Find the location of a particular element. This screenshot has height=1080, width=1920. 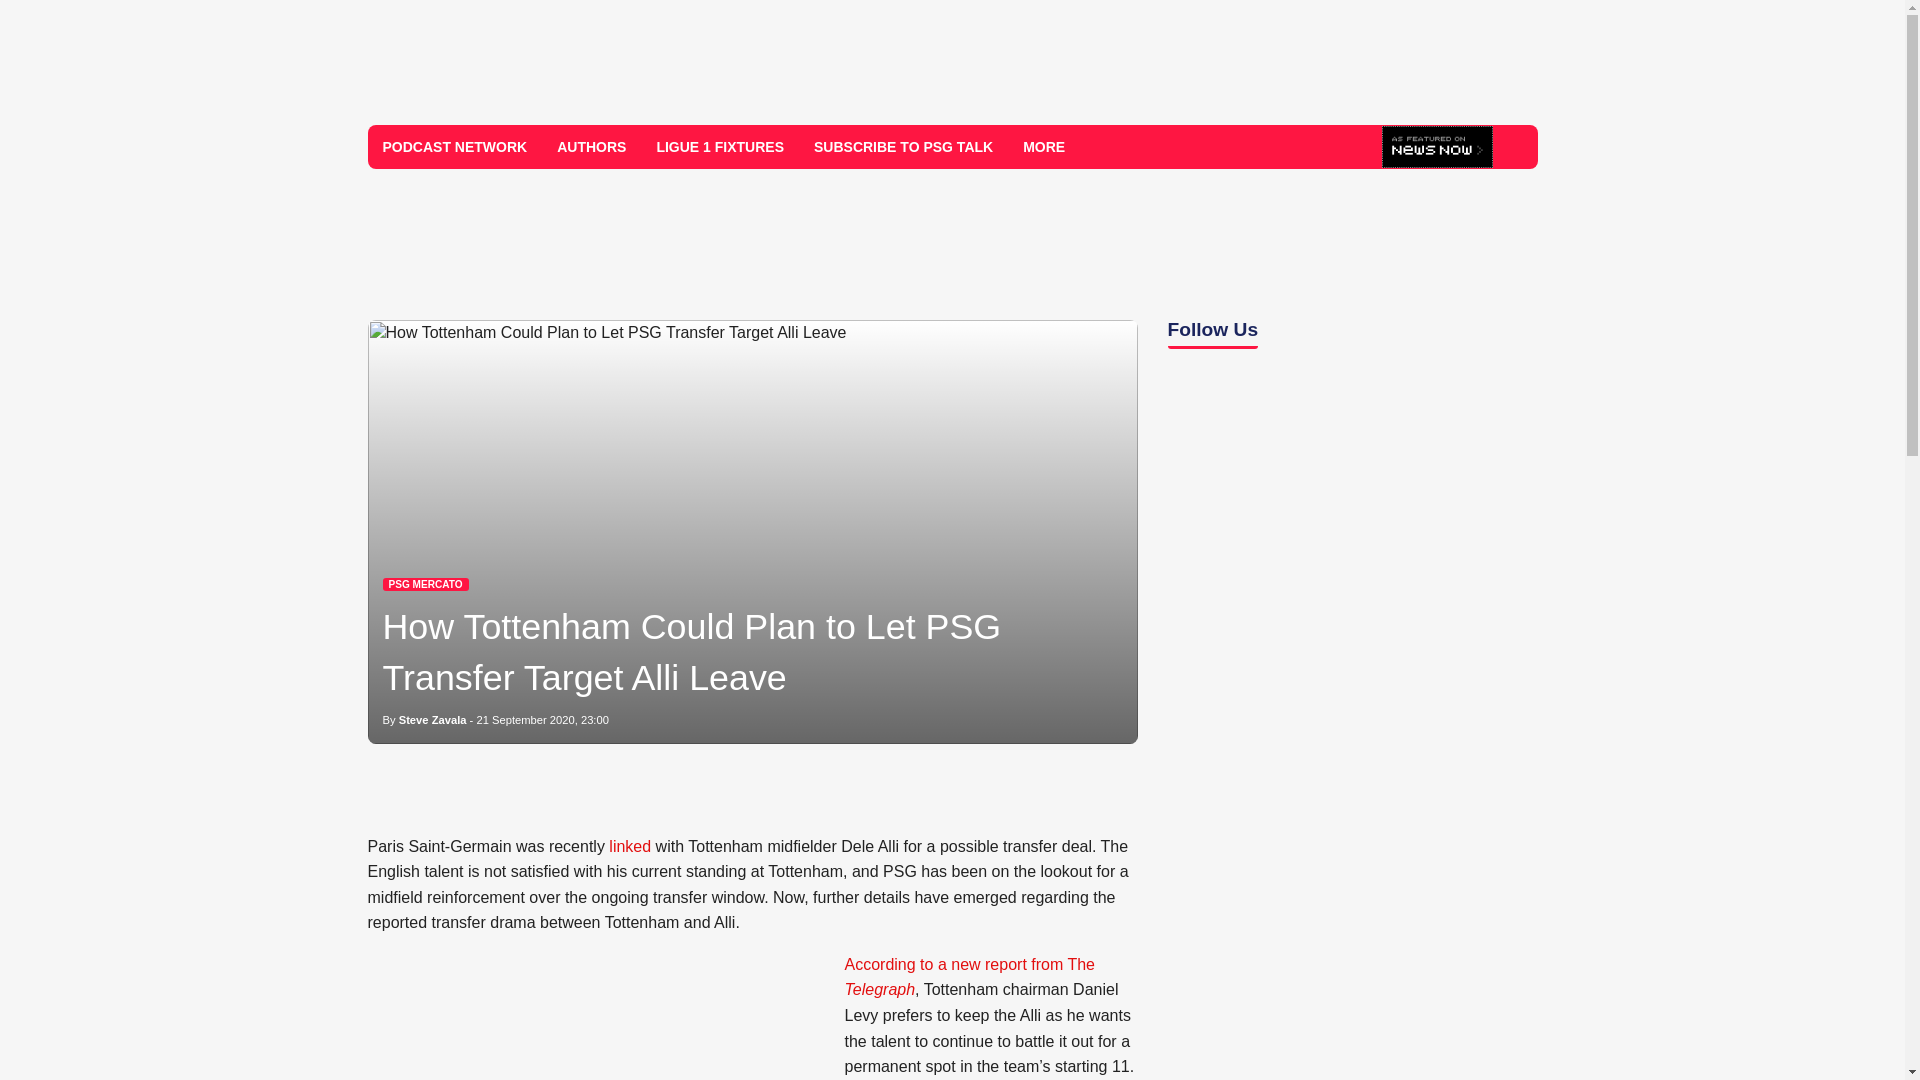

Steve Zavala is located at coordinates (432, 719).